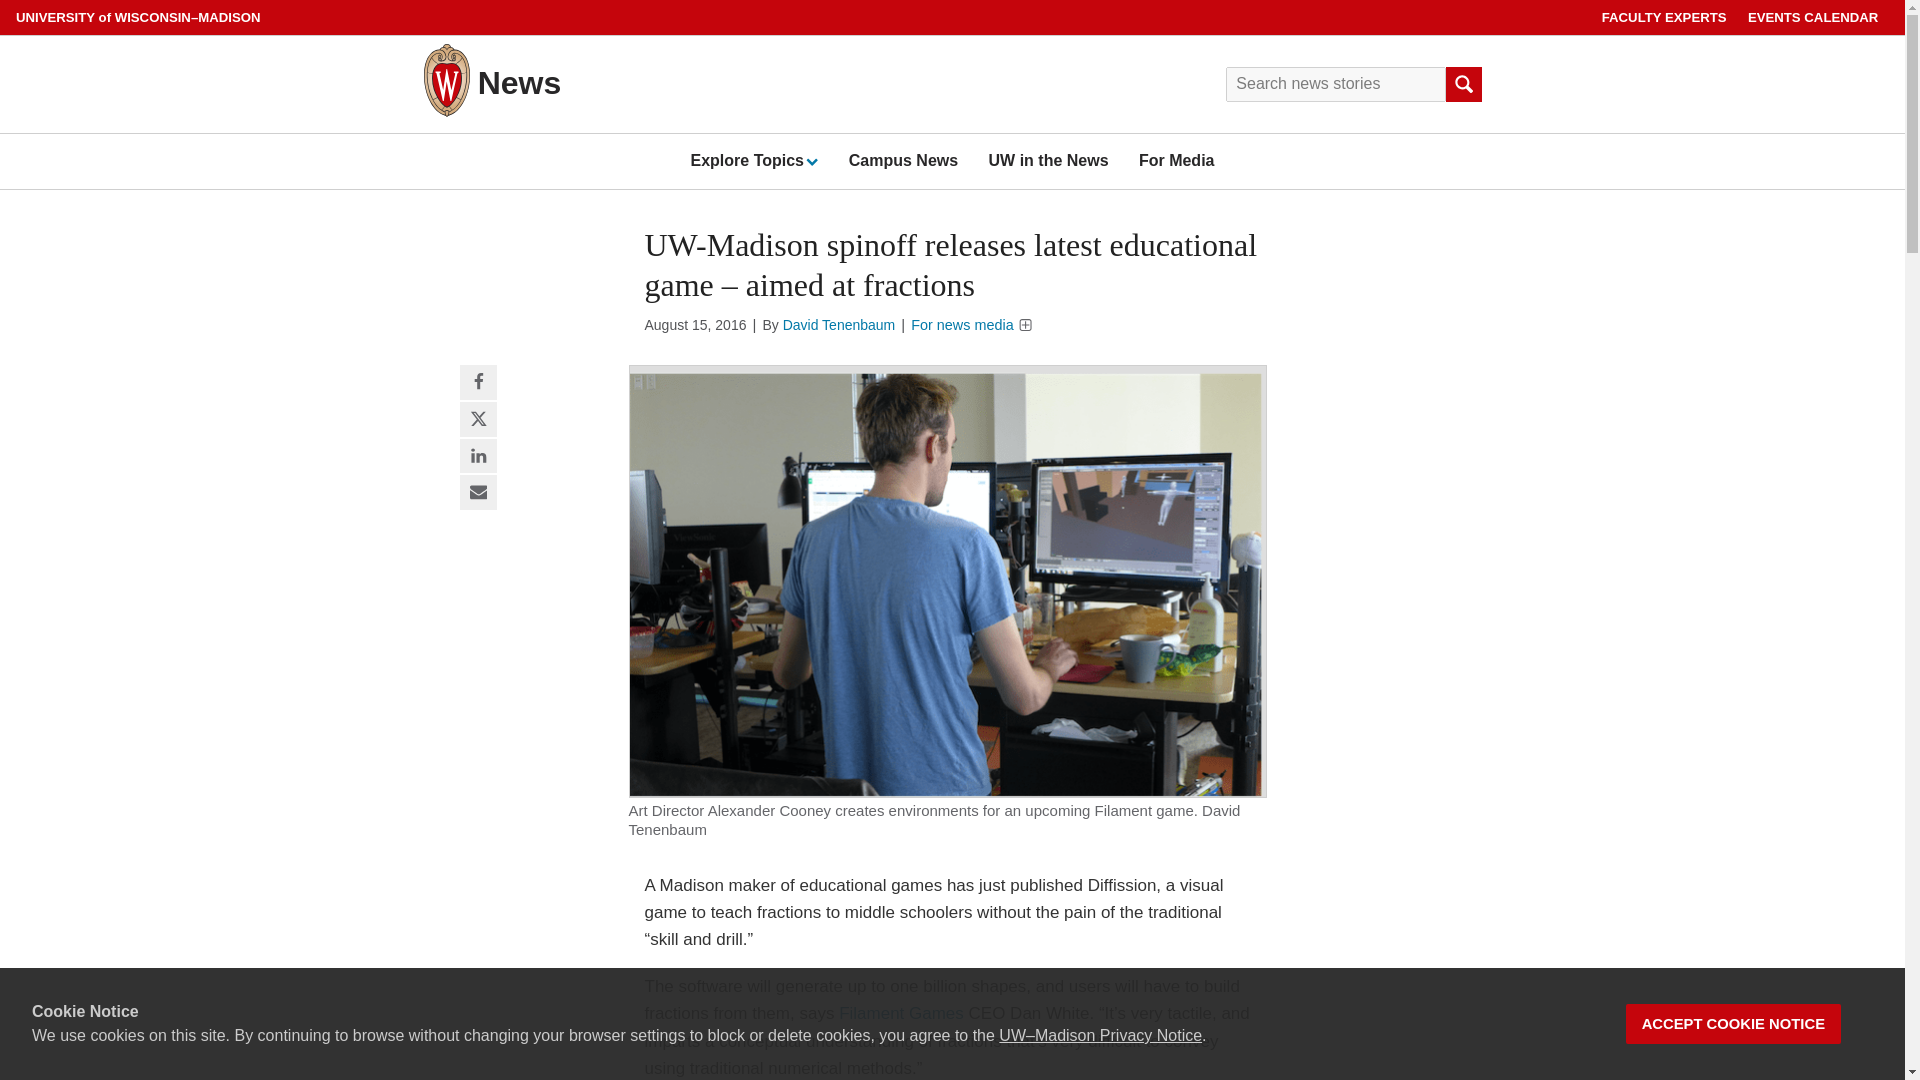 Image resolution: width=1920 pixels, height=1080 pixels. Describe the element at coordinates (4, 4) in the screenshot. I see `Skip to main content` at that location.